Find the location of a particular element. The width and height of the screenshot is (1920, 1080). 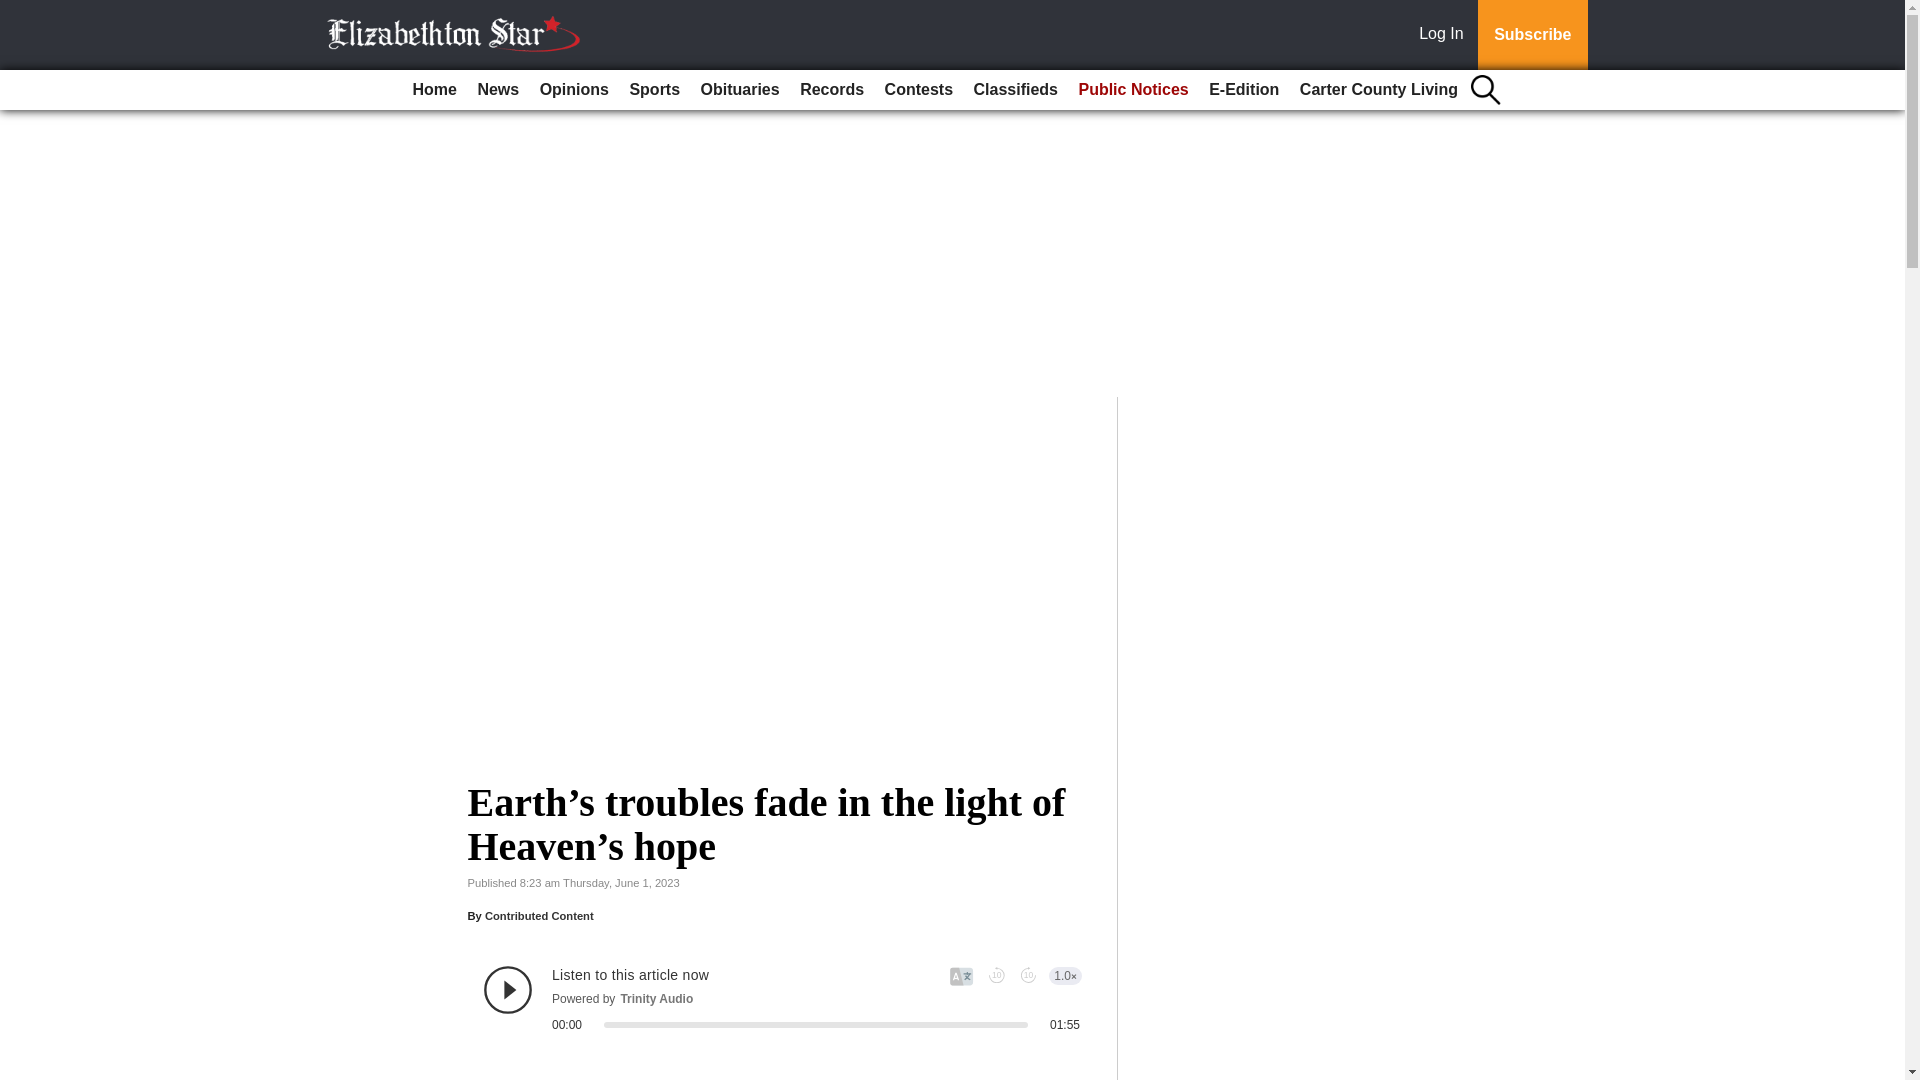

Go is located at coordinates (18, 12).